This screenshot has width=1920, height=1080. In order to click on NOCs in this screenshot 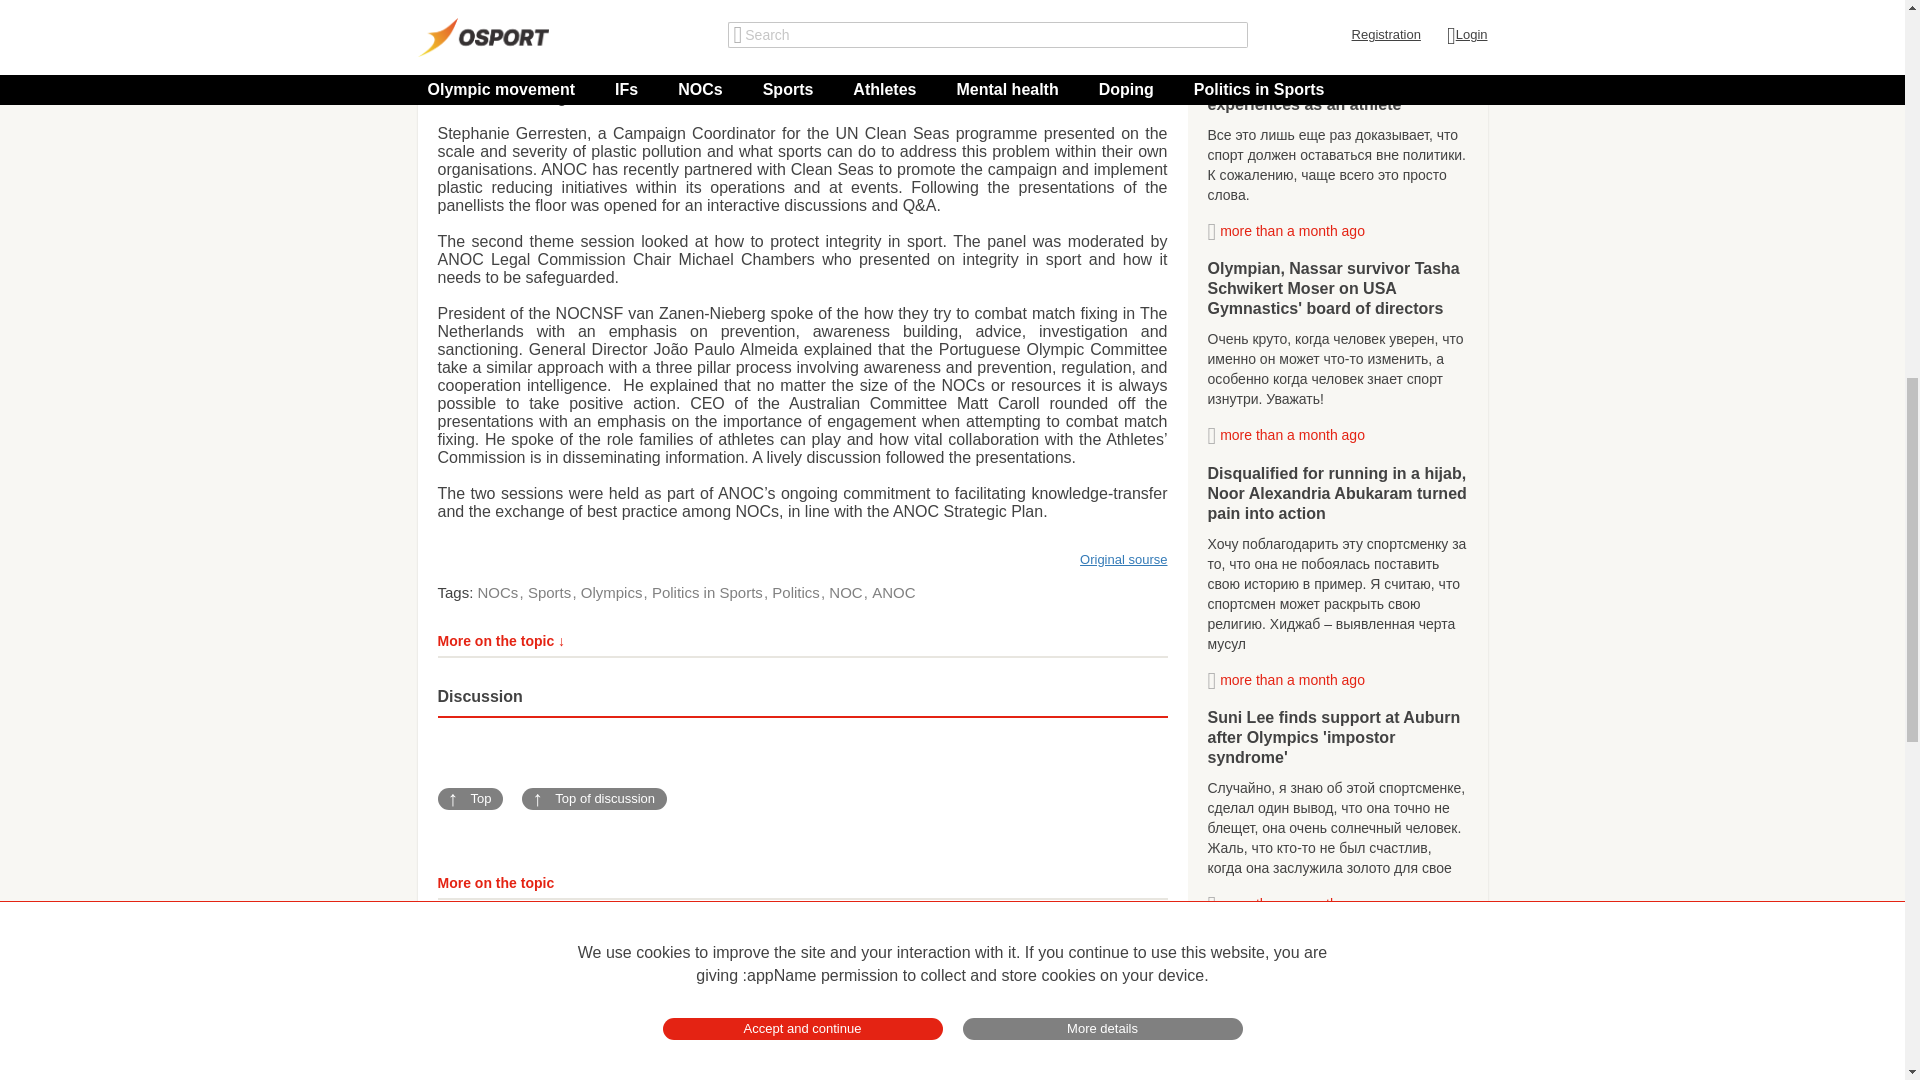, I will do `click(500, 592)`.